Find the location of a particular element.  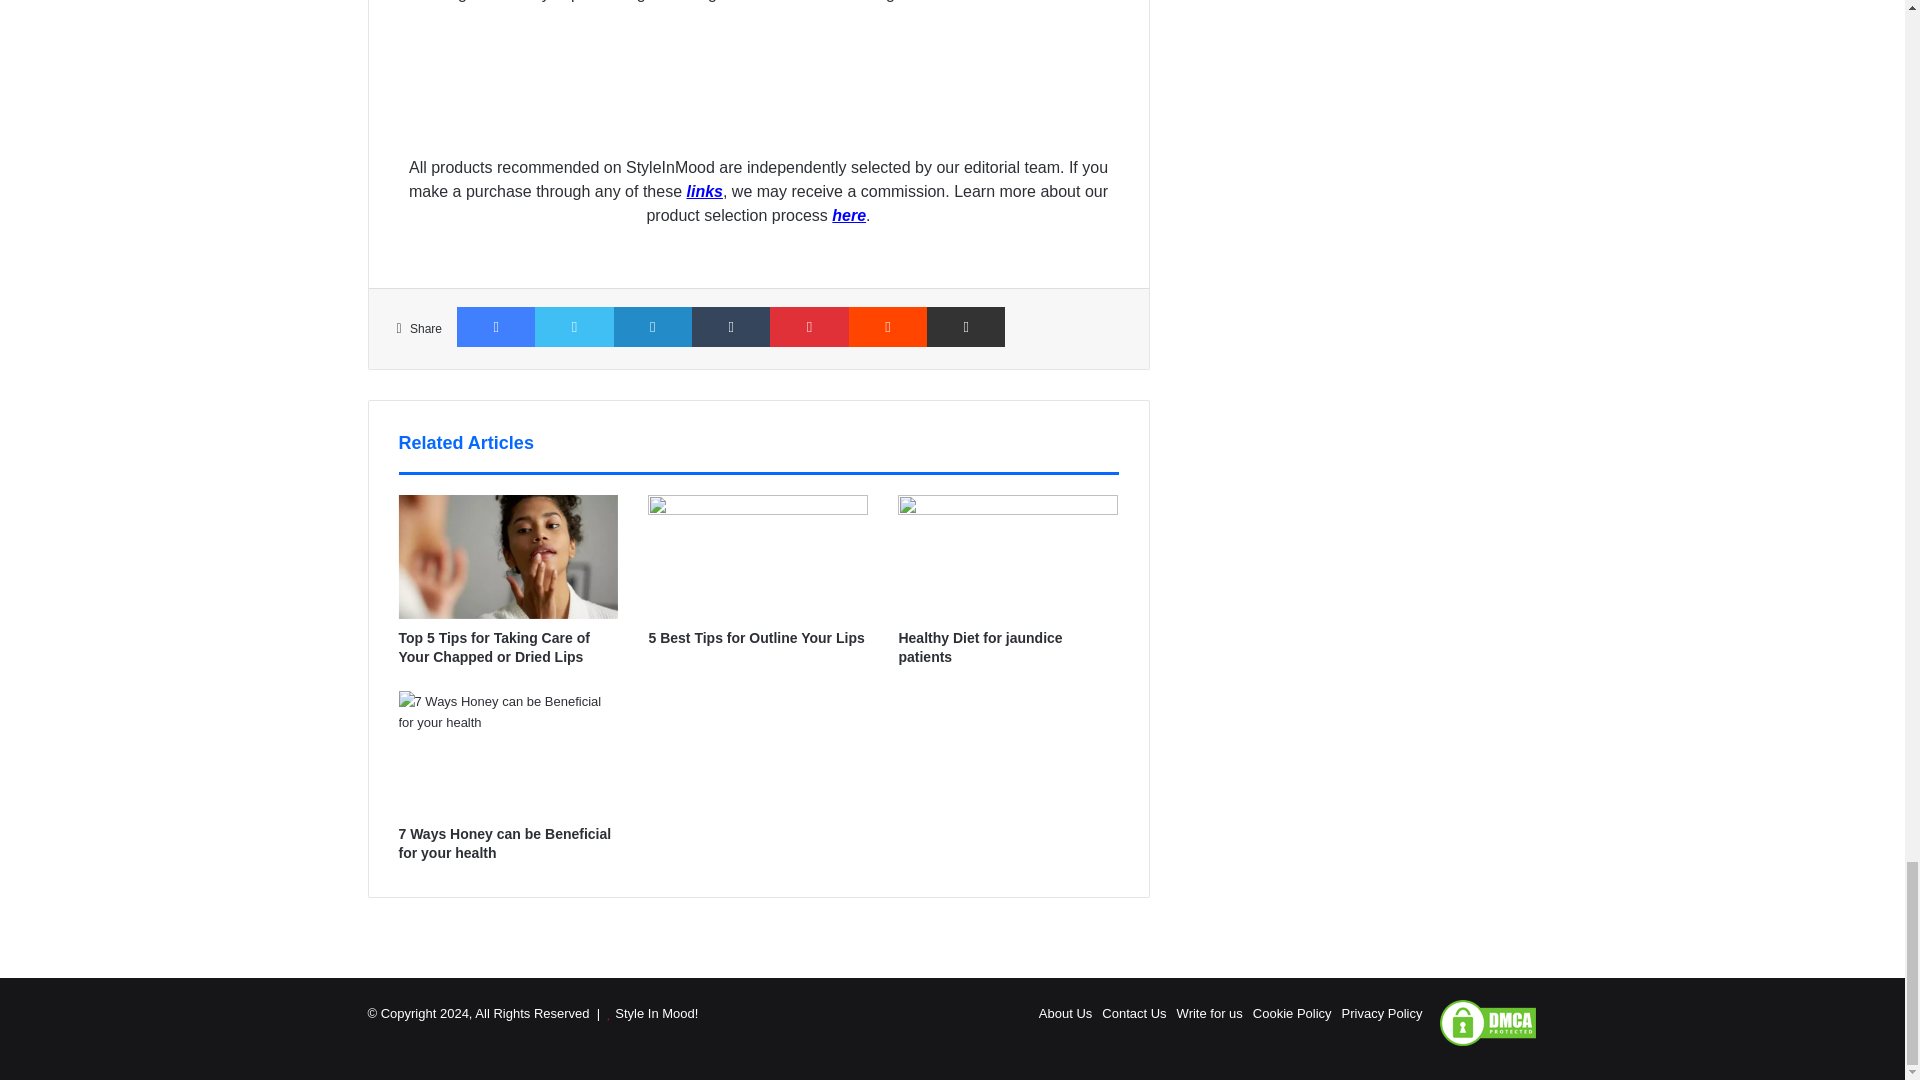

Twitter is located at coordinates (574, 326).